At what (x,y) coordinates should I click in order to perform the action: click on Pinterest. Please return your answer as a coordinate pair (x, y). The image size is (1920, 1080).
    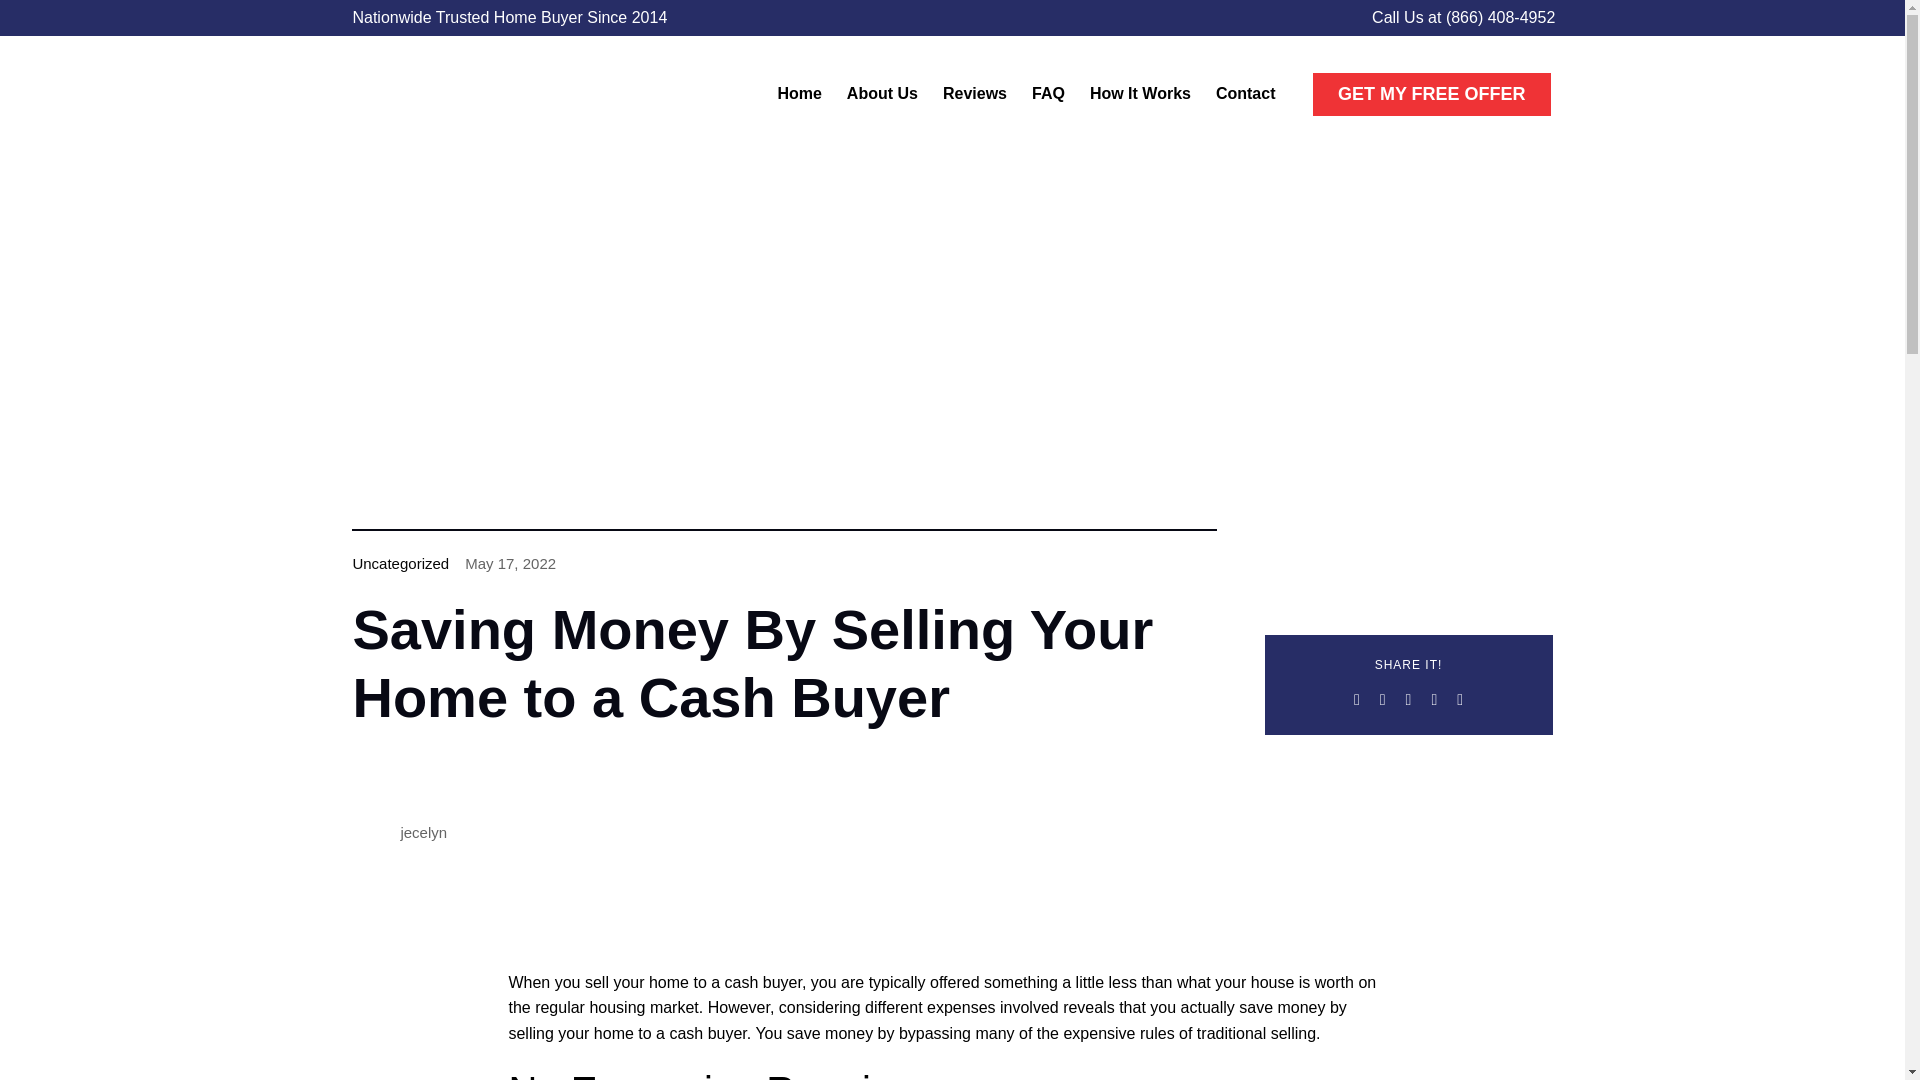
    Looking at the image, I should click on (1460, 699).